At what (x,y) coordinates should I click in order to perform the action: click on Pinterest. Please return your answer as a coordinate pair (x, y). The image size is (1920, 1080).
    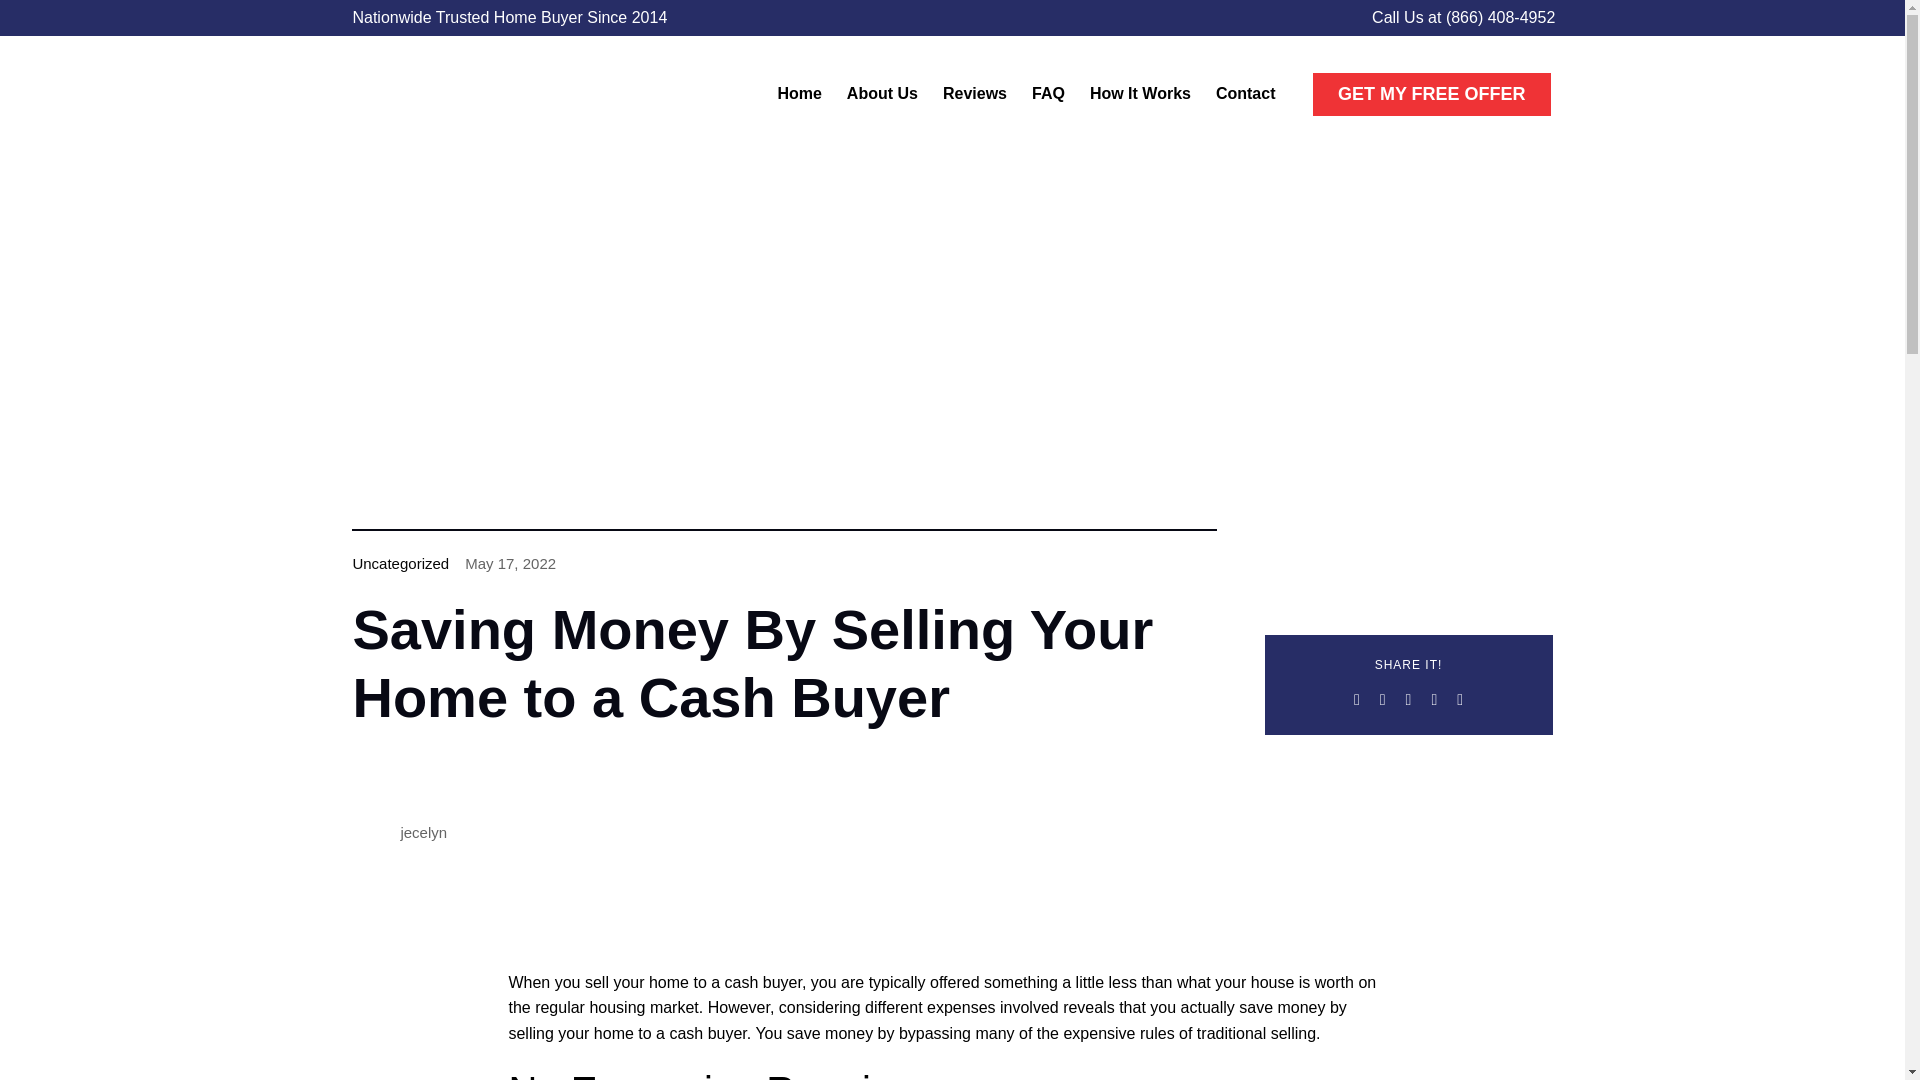
    Looking at the image, I should click on (1460, 699).